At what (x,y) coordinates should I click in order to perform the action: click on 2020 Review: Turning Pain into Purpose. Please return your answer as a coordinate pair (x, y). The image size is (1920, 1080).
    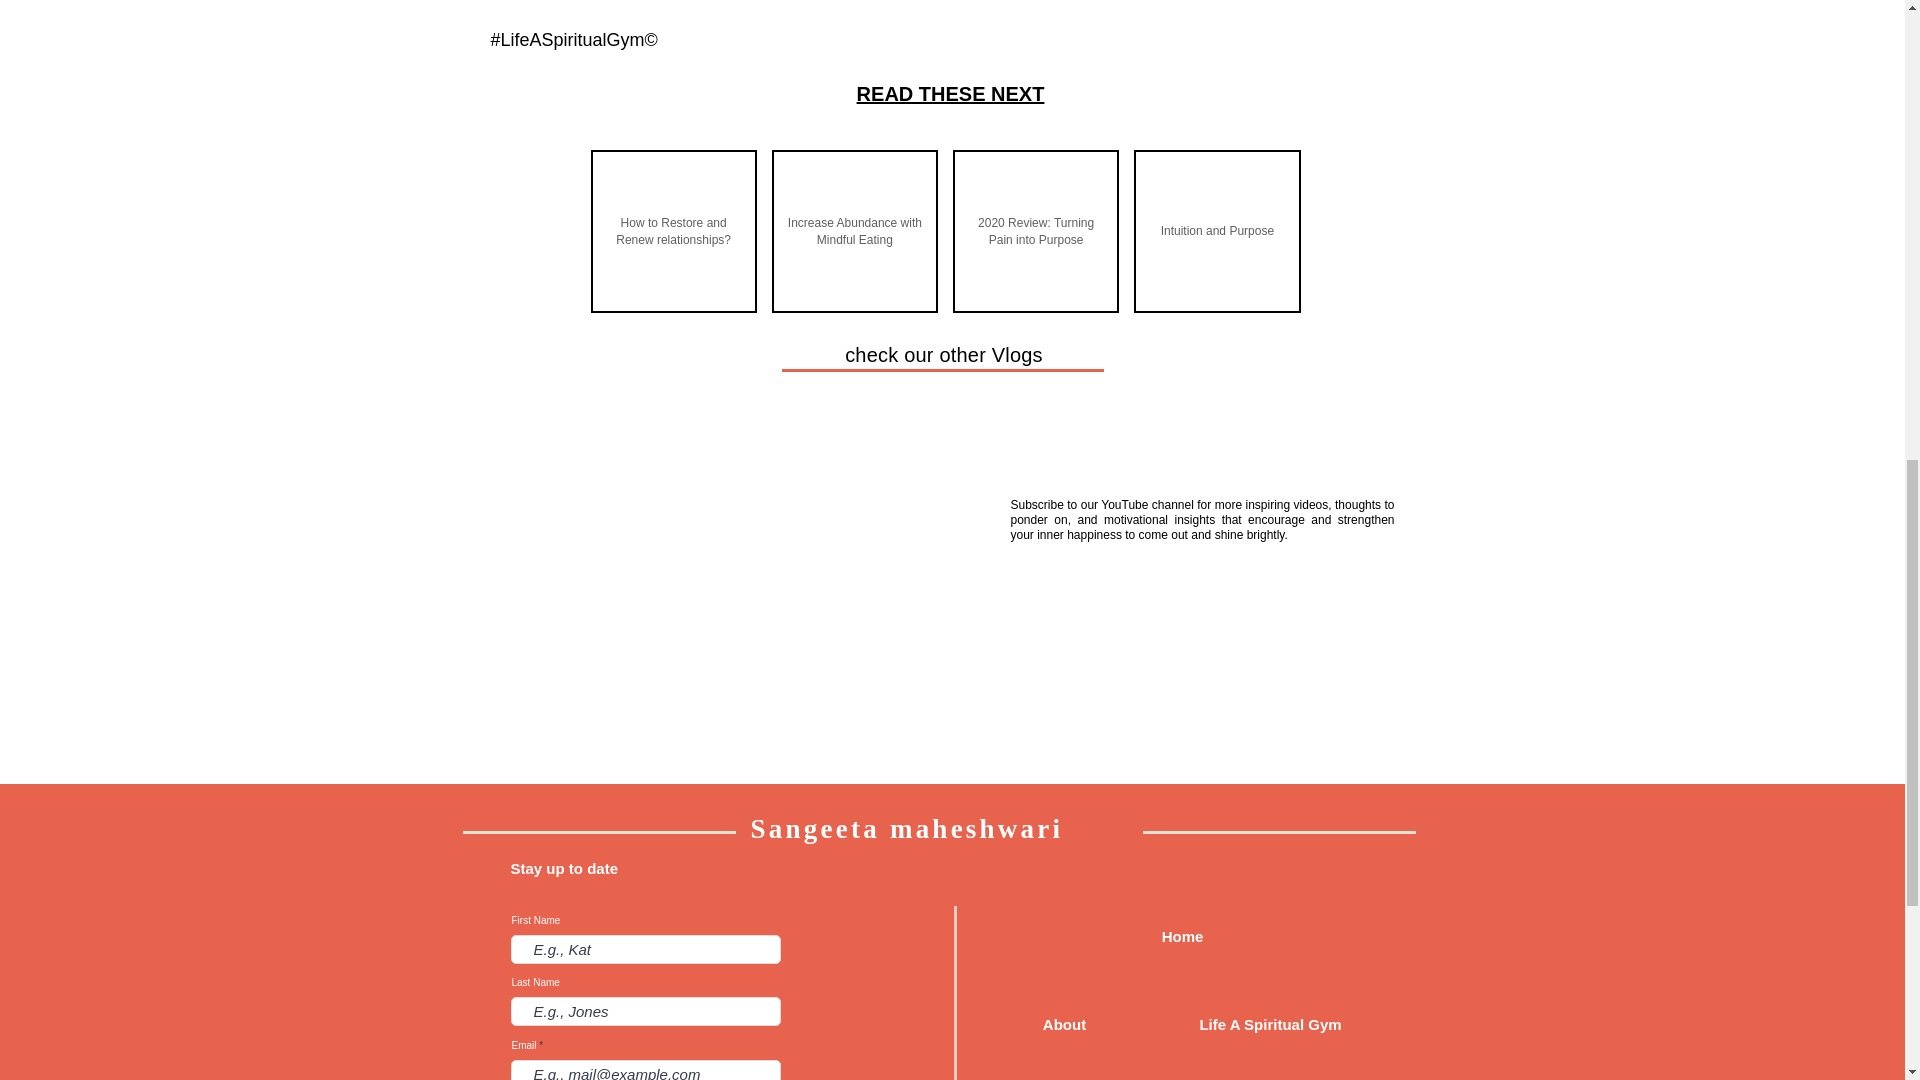
    Looking at the image, I should click on (1036, 232).